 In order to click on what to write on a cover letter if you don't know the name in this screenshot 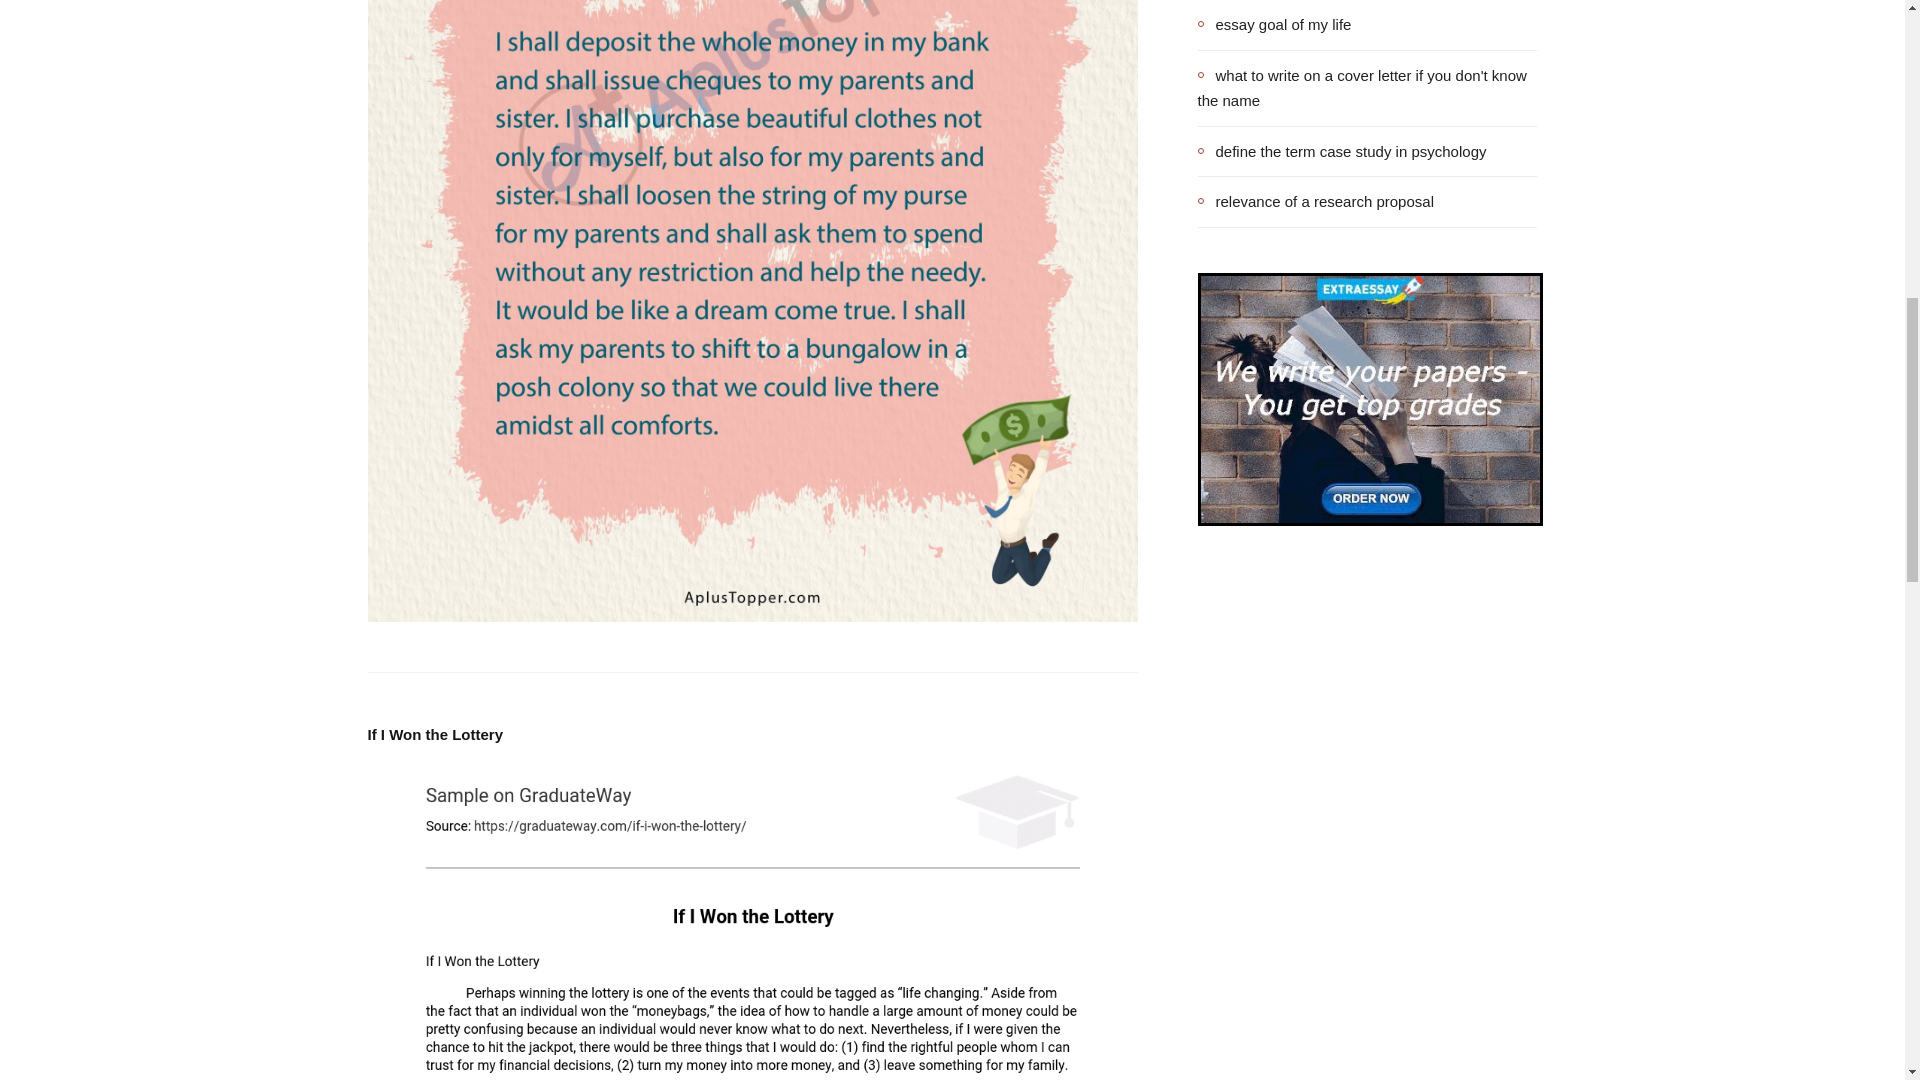, I will do `click(1368, 87)`.